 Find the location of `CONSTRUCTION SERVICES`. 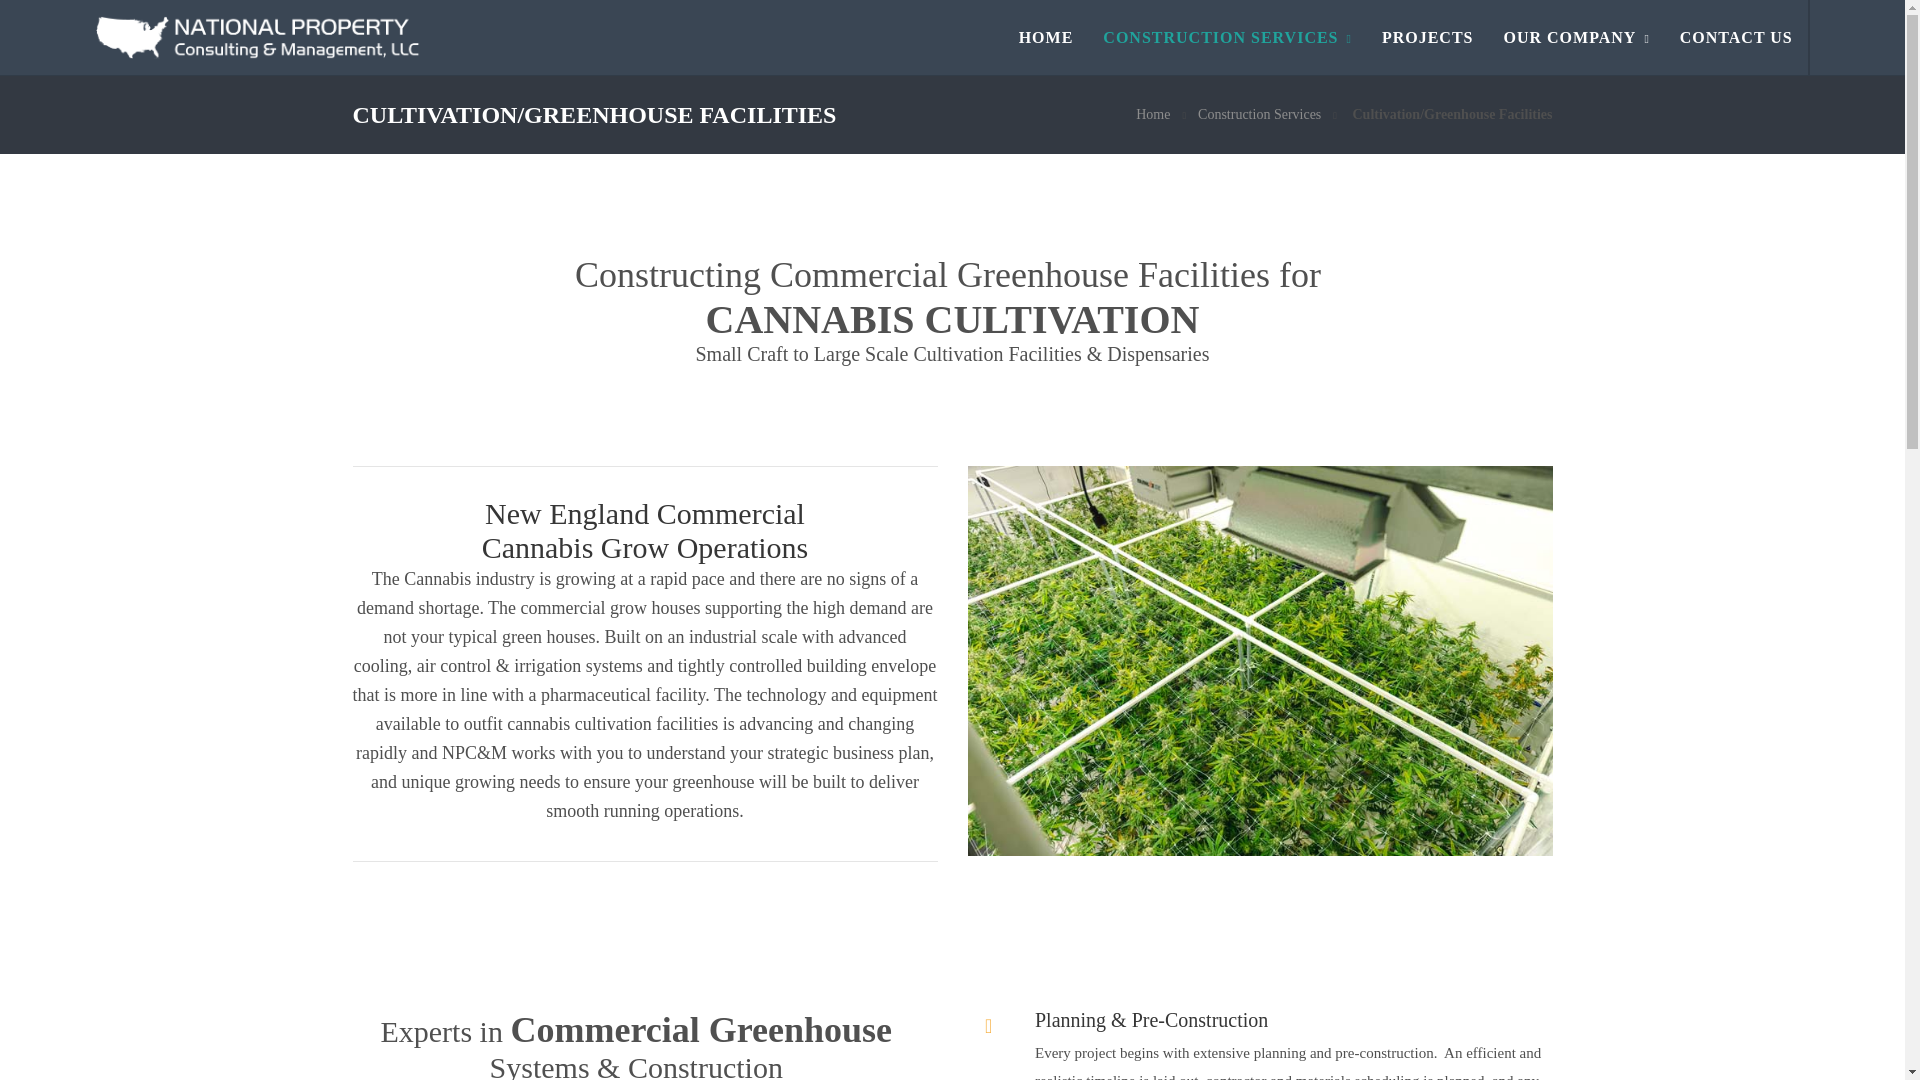

CONSTRUCTION SERVICES is located at coordinates (1226, 37).